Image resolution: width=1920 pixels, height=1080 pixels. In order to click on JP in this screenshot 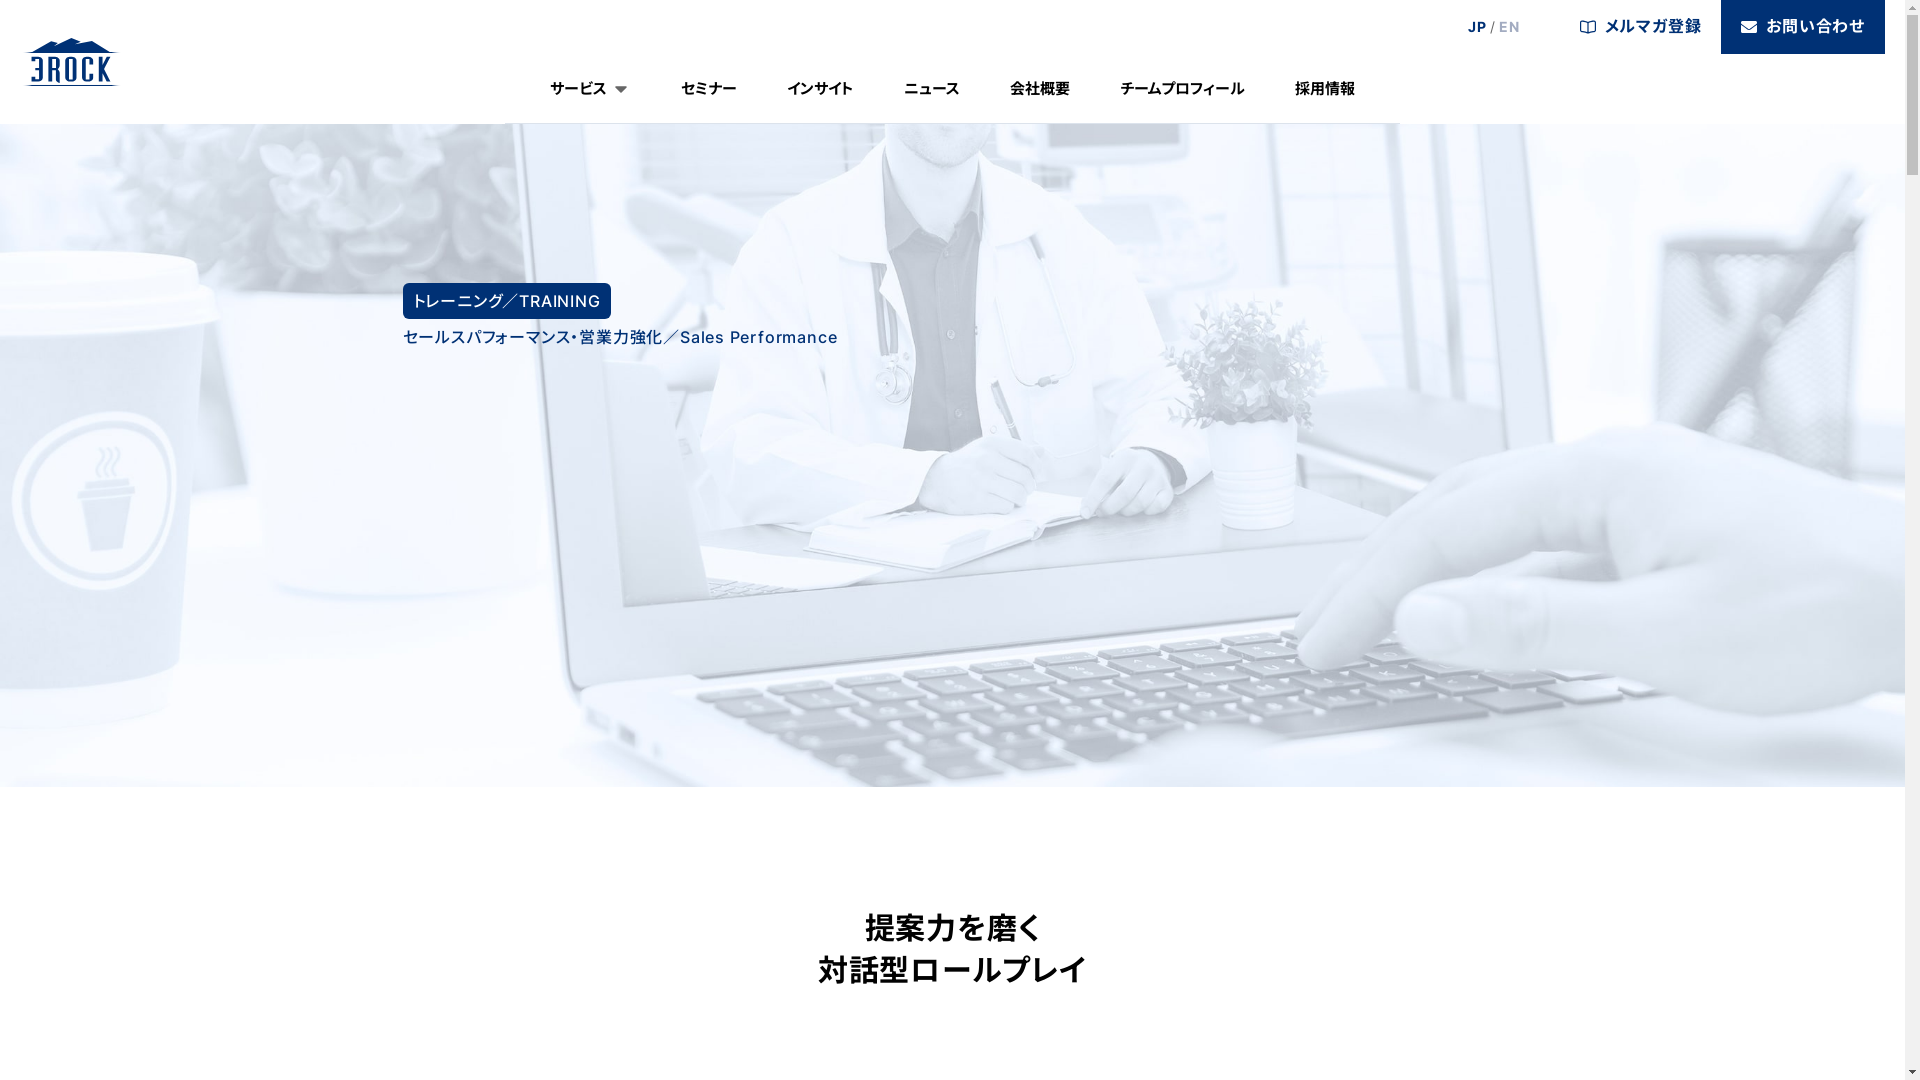, I will do `click(1478, 27)`.